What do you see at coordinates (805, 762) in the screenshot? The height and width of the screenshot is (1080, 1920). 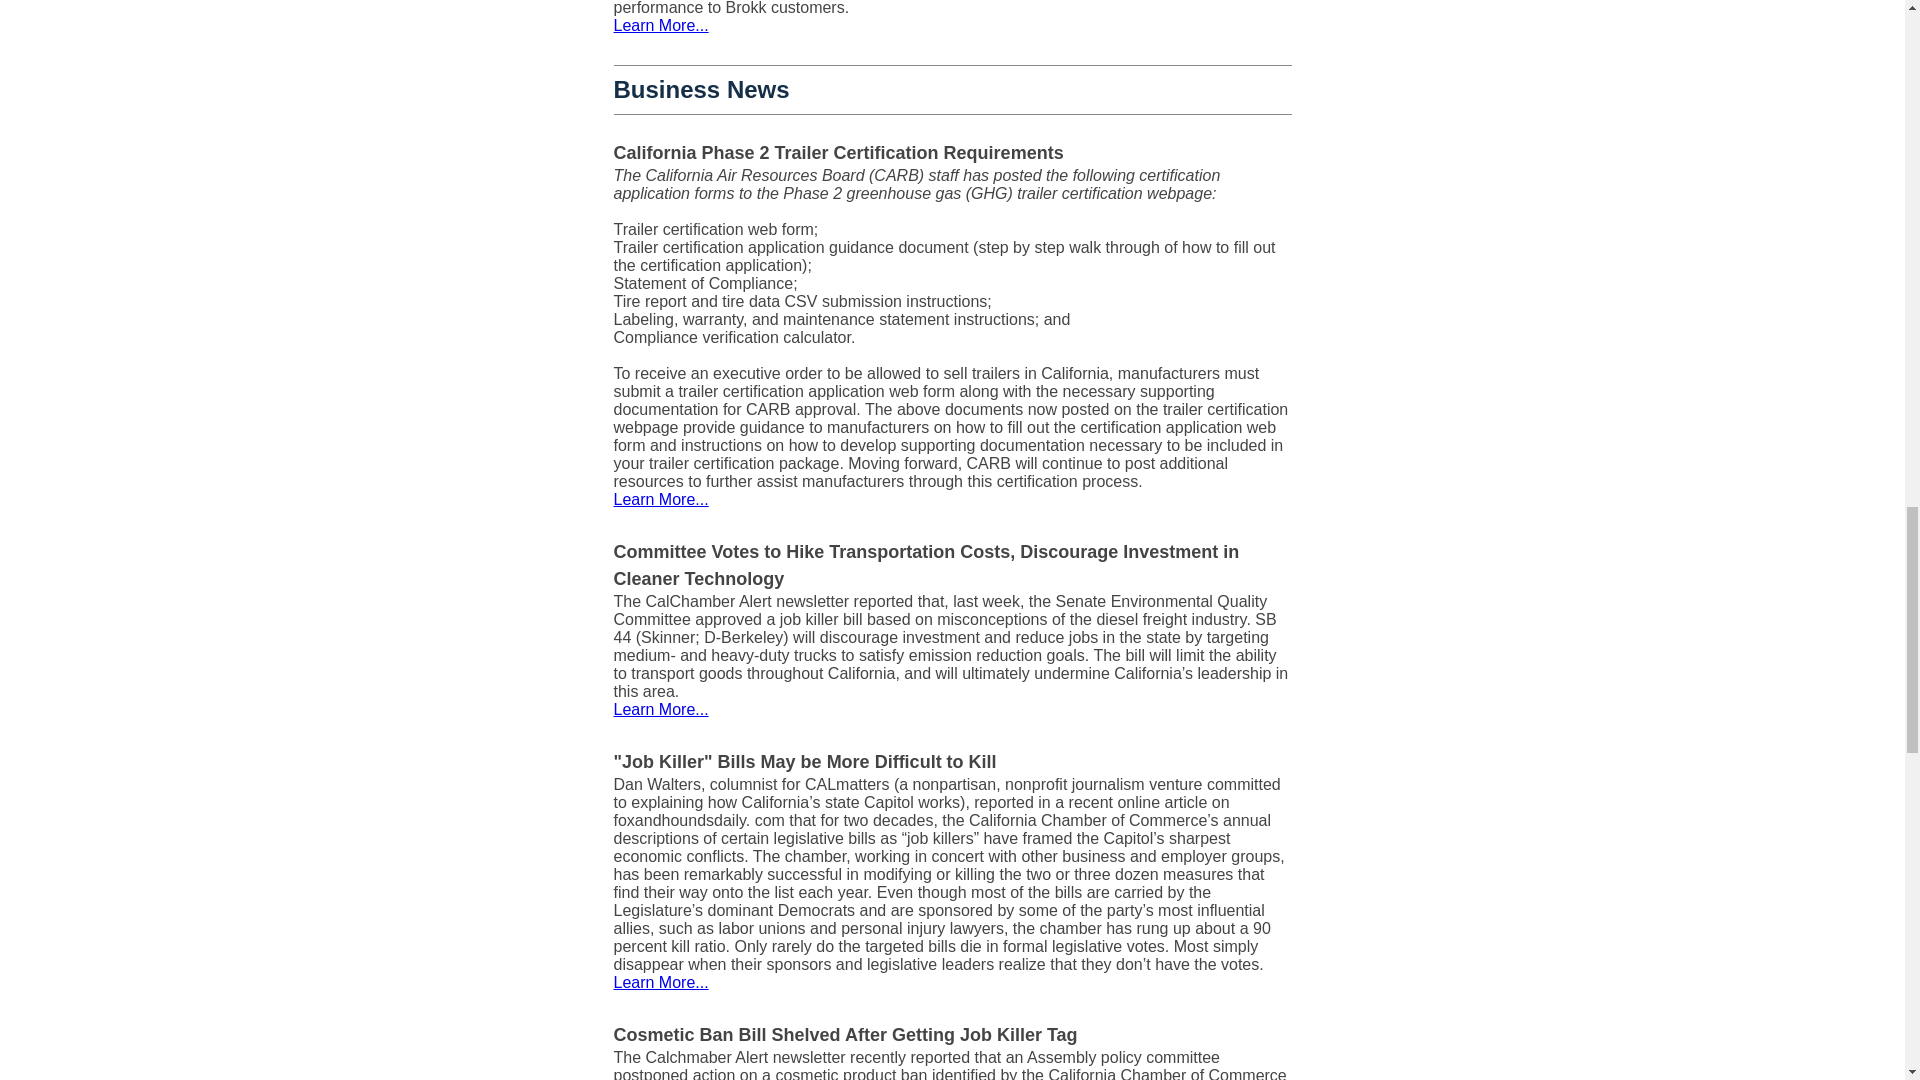 I see `"Job Killer" Bills May be More Difficult to Kill` at bounding box center [805, 762].